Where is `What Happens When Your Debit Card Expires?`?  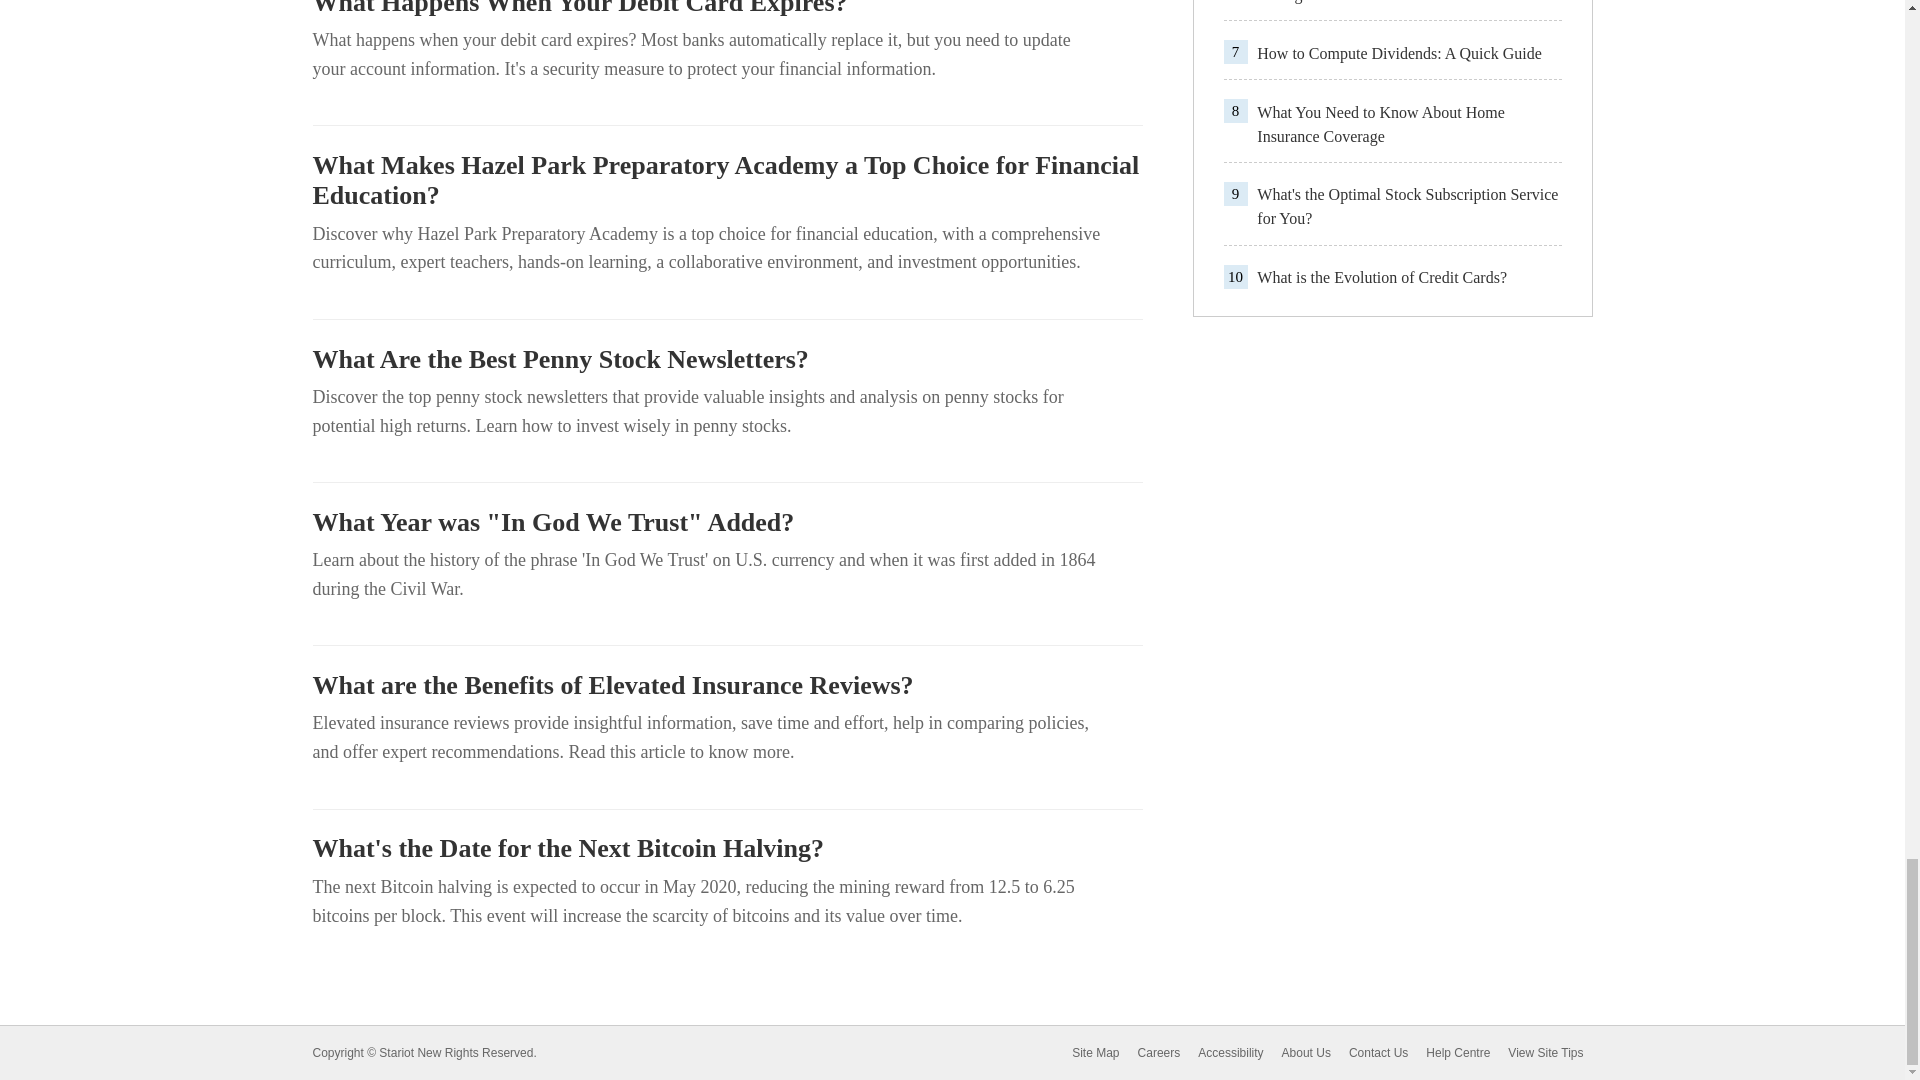 What Happens When Your Debit Card Expires? is located at coordinates (726, 9).